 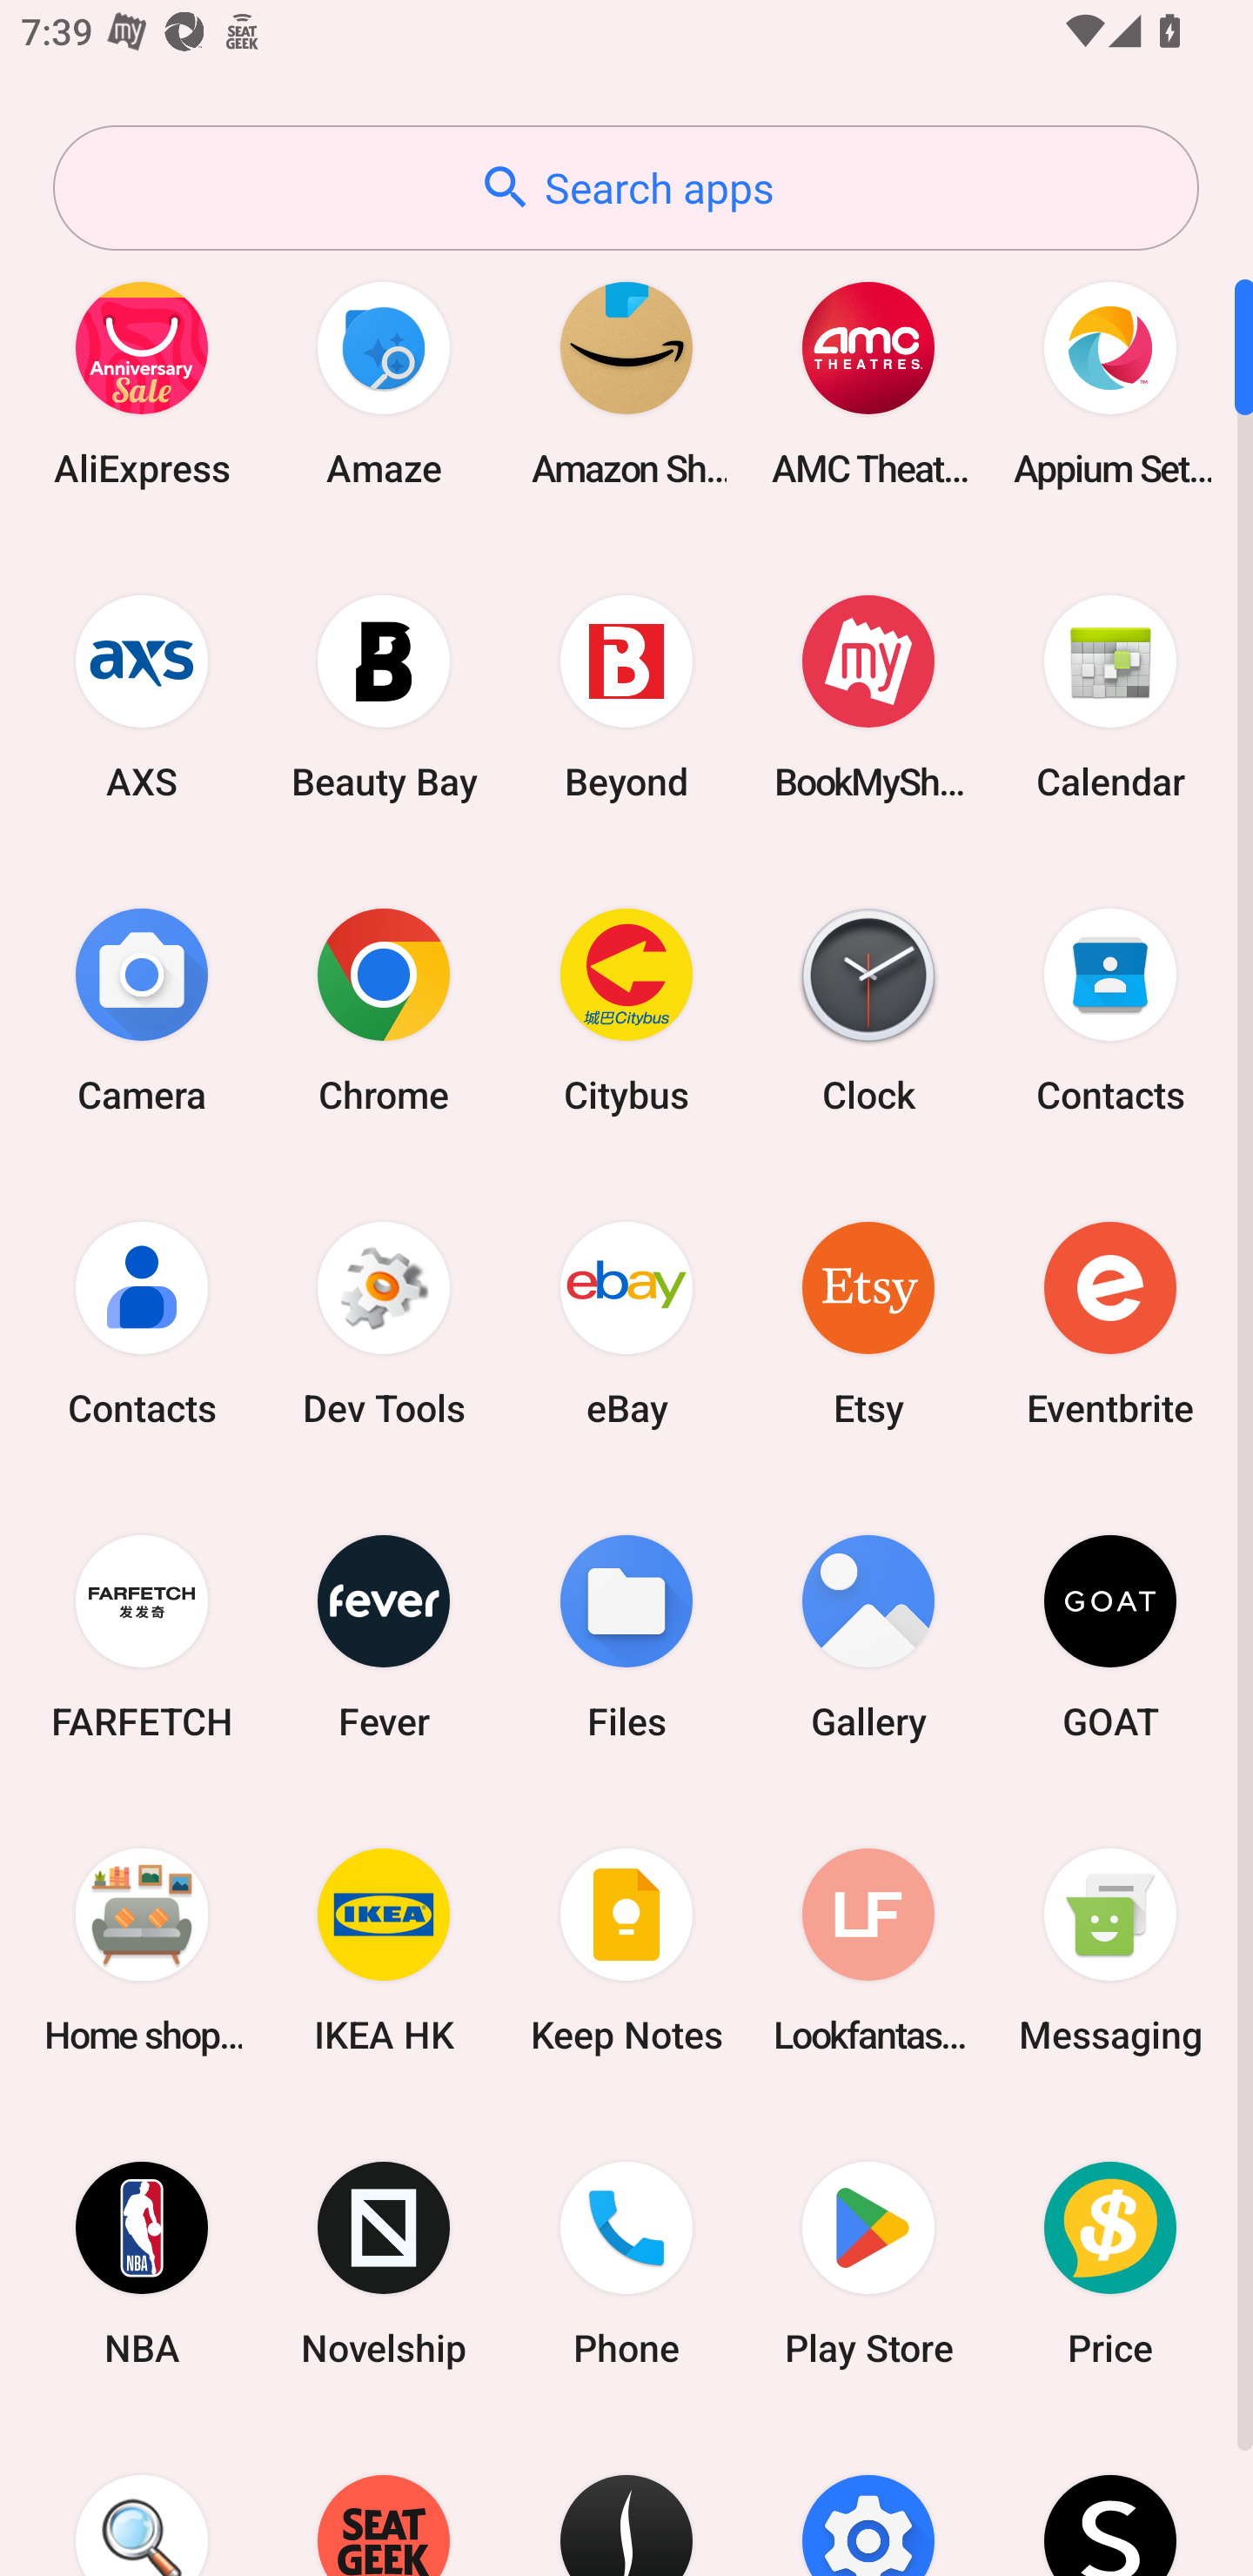 I want to click on Chrome, so click(x=384, y=1010).